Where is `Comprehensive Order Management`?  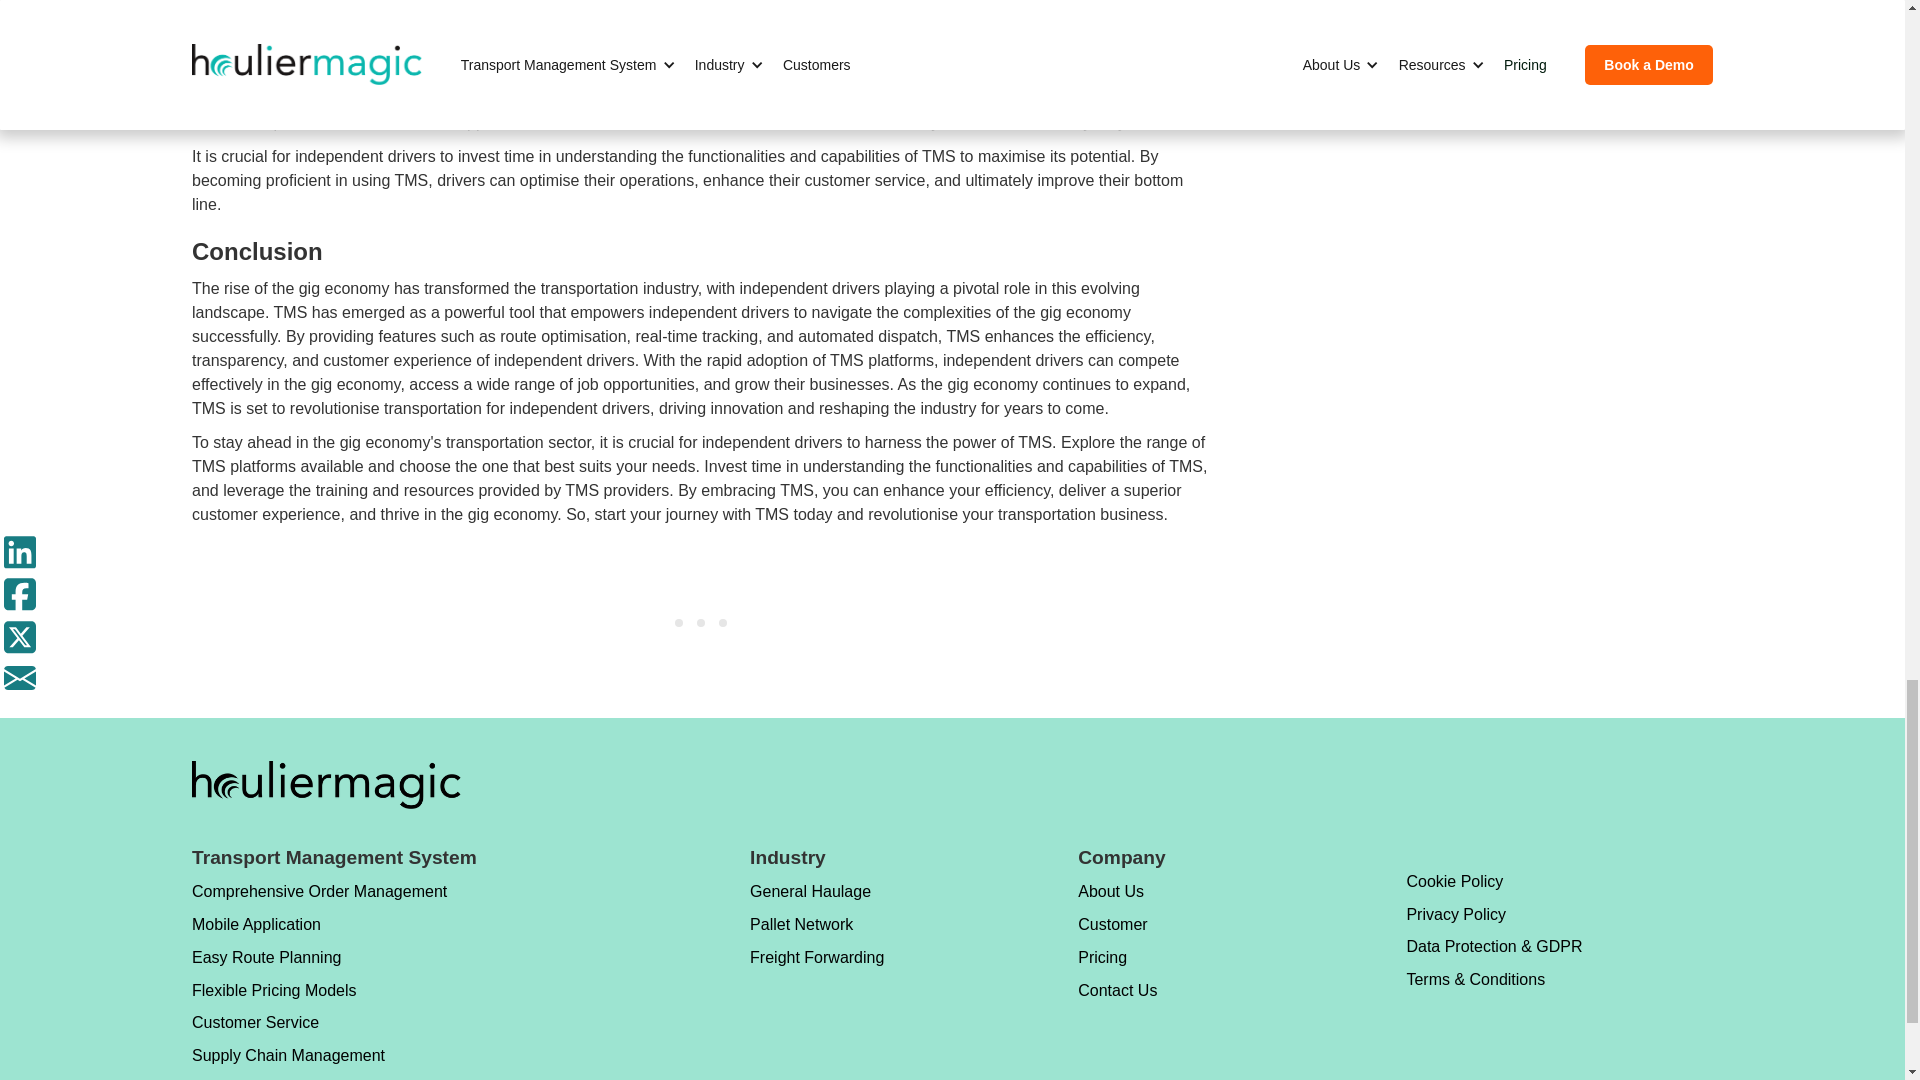 Comprehensive Order Management is located at coordinates (320, 892).